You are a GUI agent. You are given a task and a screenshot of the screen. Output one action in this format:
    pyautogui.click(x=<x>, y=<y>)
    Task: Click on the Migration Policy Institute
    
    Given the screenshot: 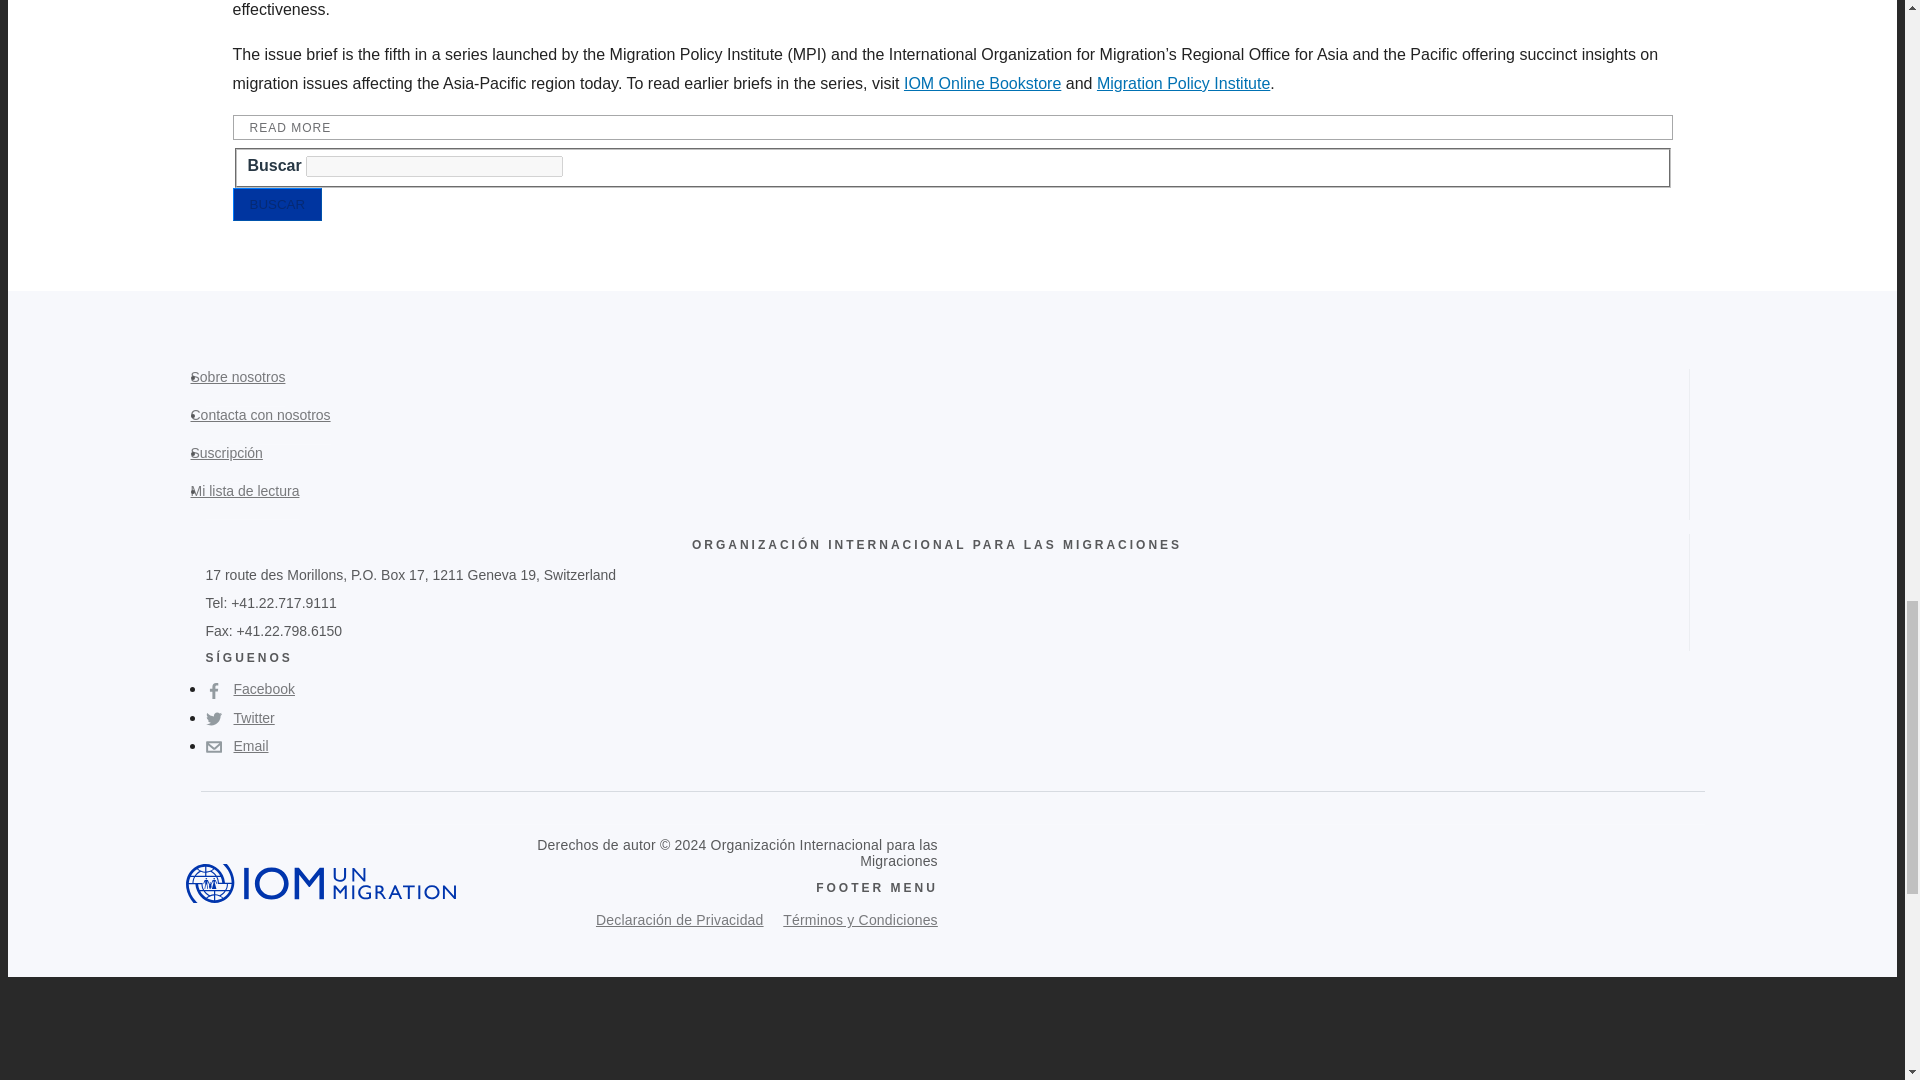 What is the action you would take?
    pyautogui.click(x=1182, y=82)
    